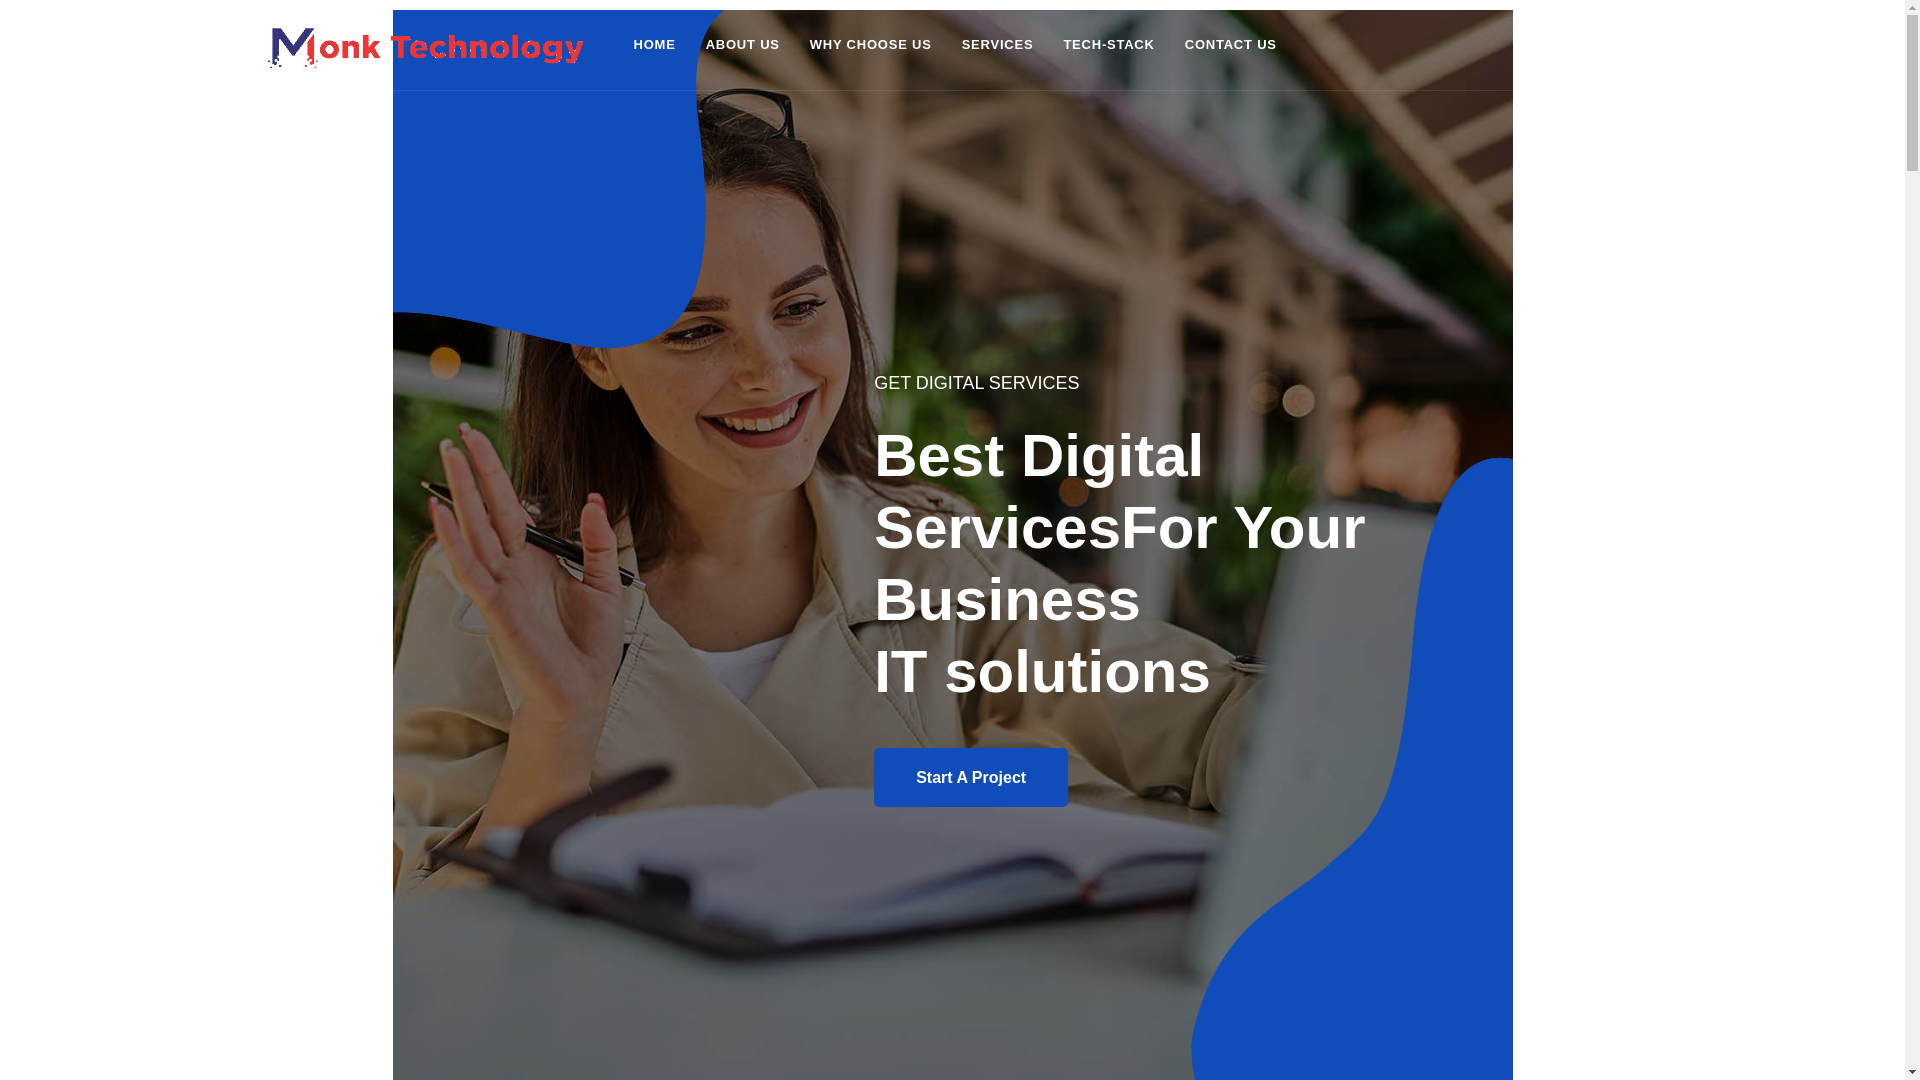  I want to click on WHY CHOOSE US, so click(870, 44).